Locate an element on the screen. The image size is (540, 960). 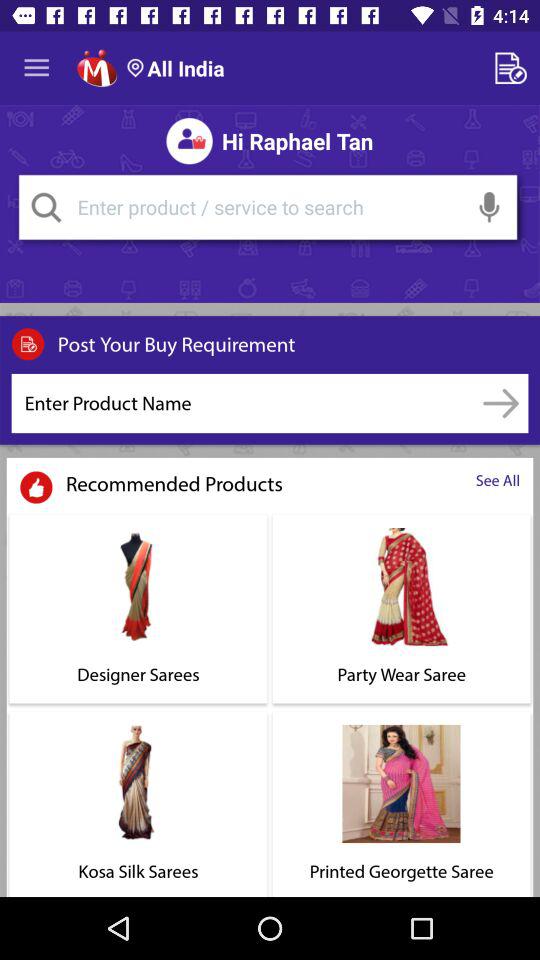
select to enter product/ service to search is located at coordinates (268, 207).